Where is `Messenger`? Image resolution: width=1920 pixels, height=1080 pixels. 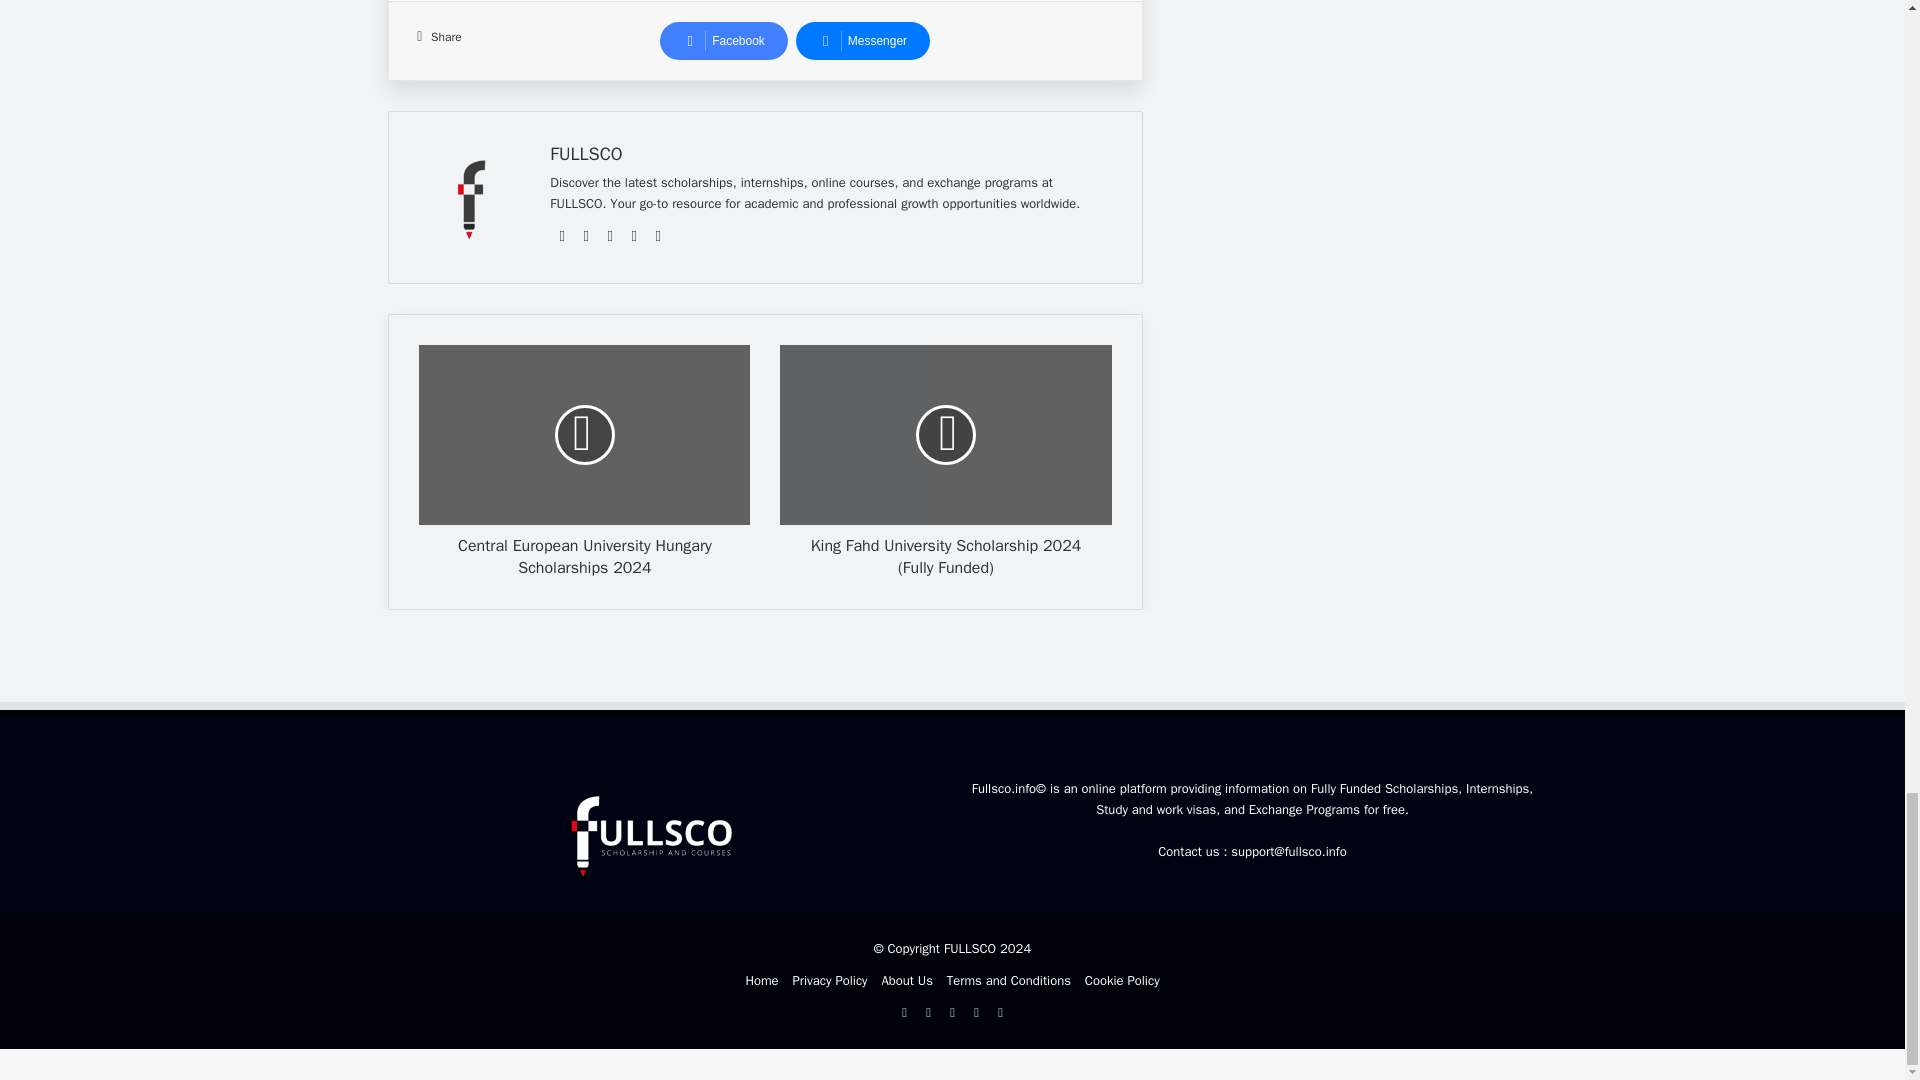
Messenger is located at coordinates (862, 40).